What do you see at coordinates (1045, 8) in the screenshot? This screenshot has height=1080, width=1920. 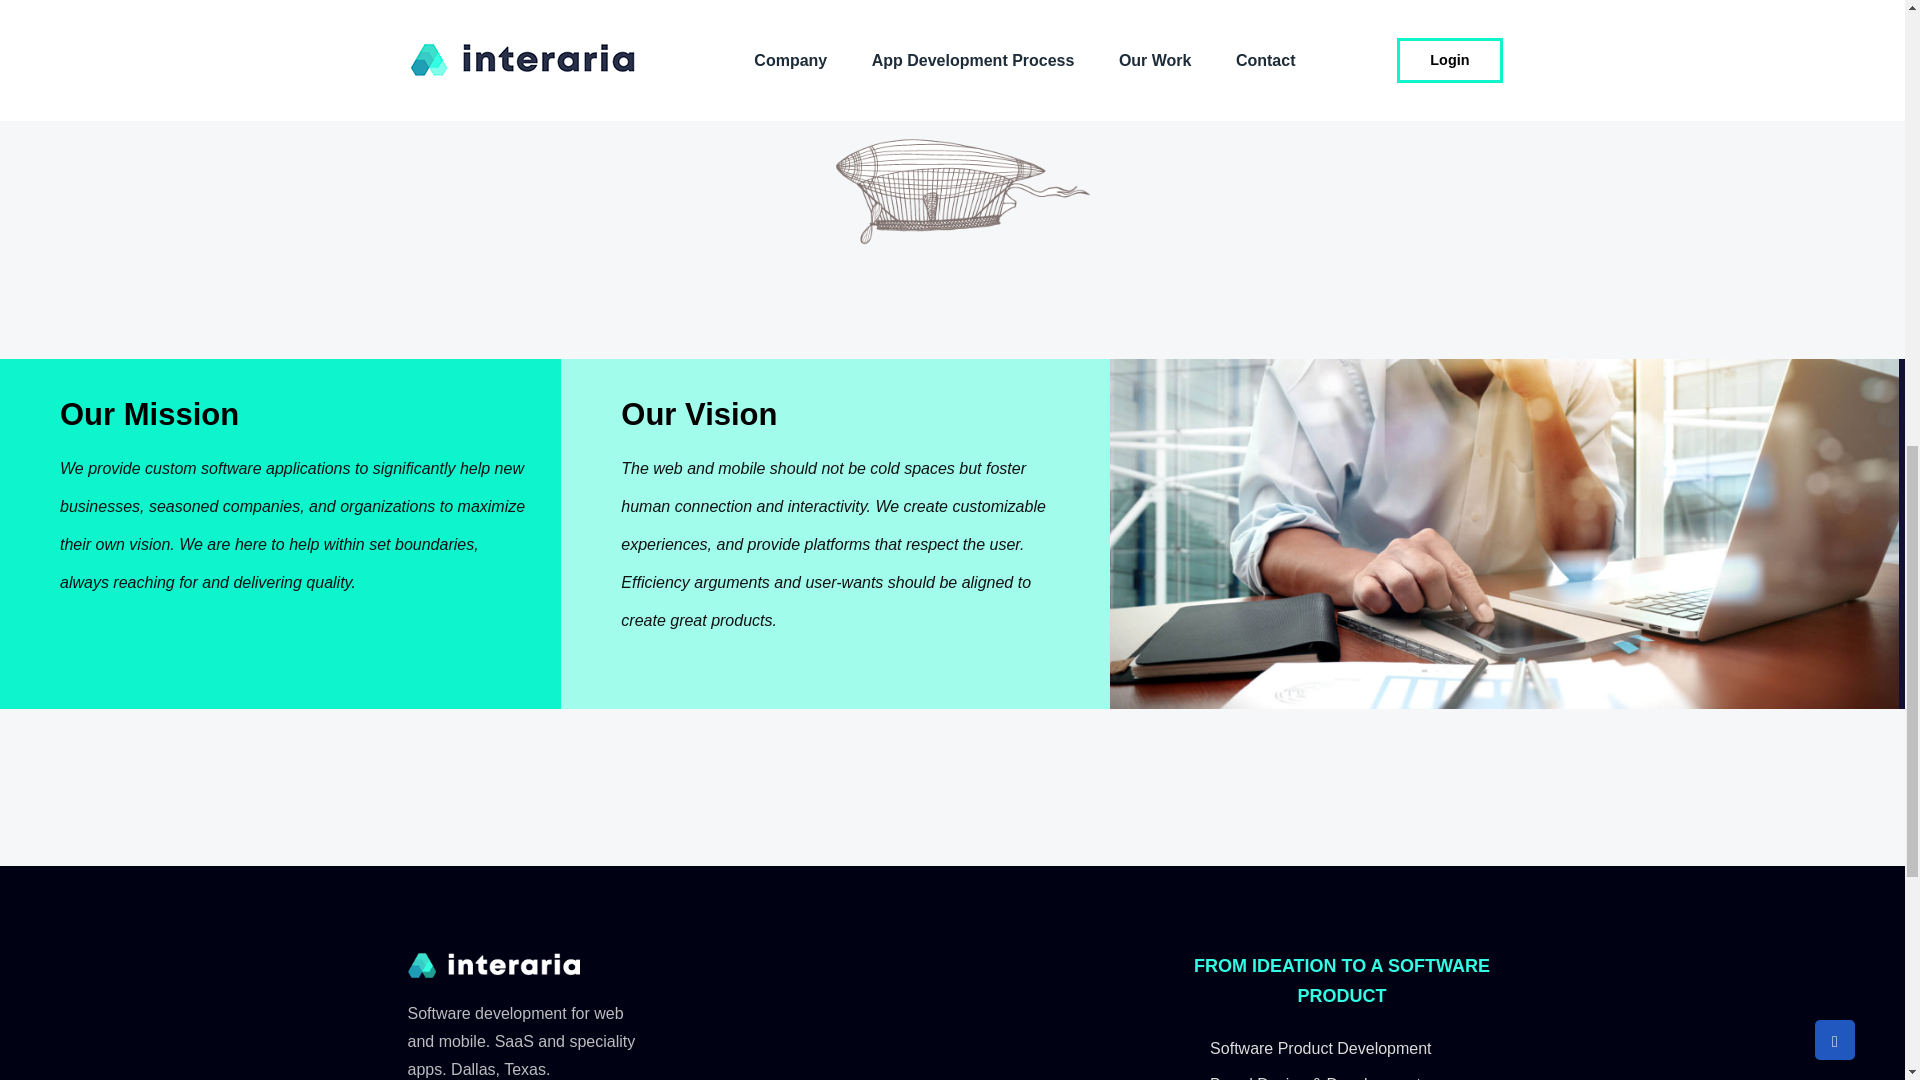 I see `recent project` at bounding box center [1045, 8].